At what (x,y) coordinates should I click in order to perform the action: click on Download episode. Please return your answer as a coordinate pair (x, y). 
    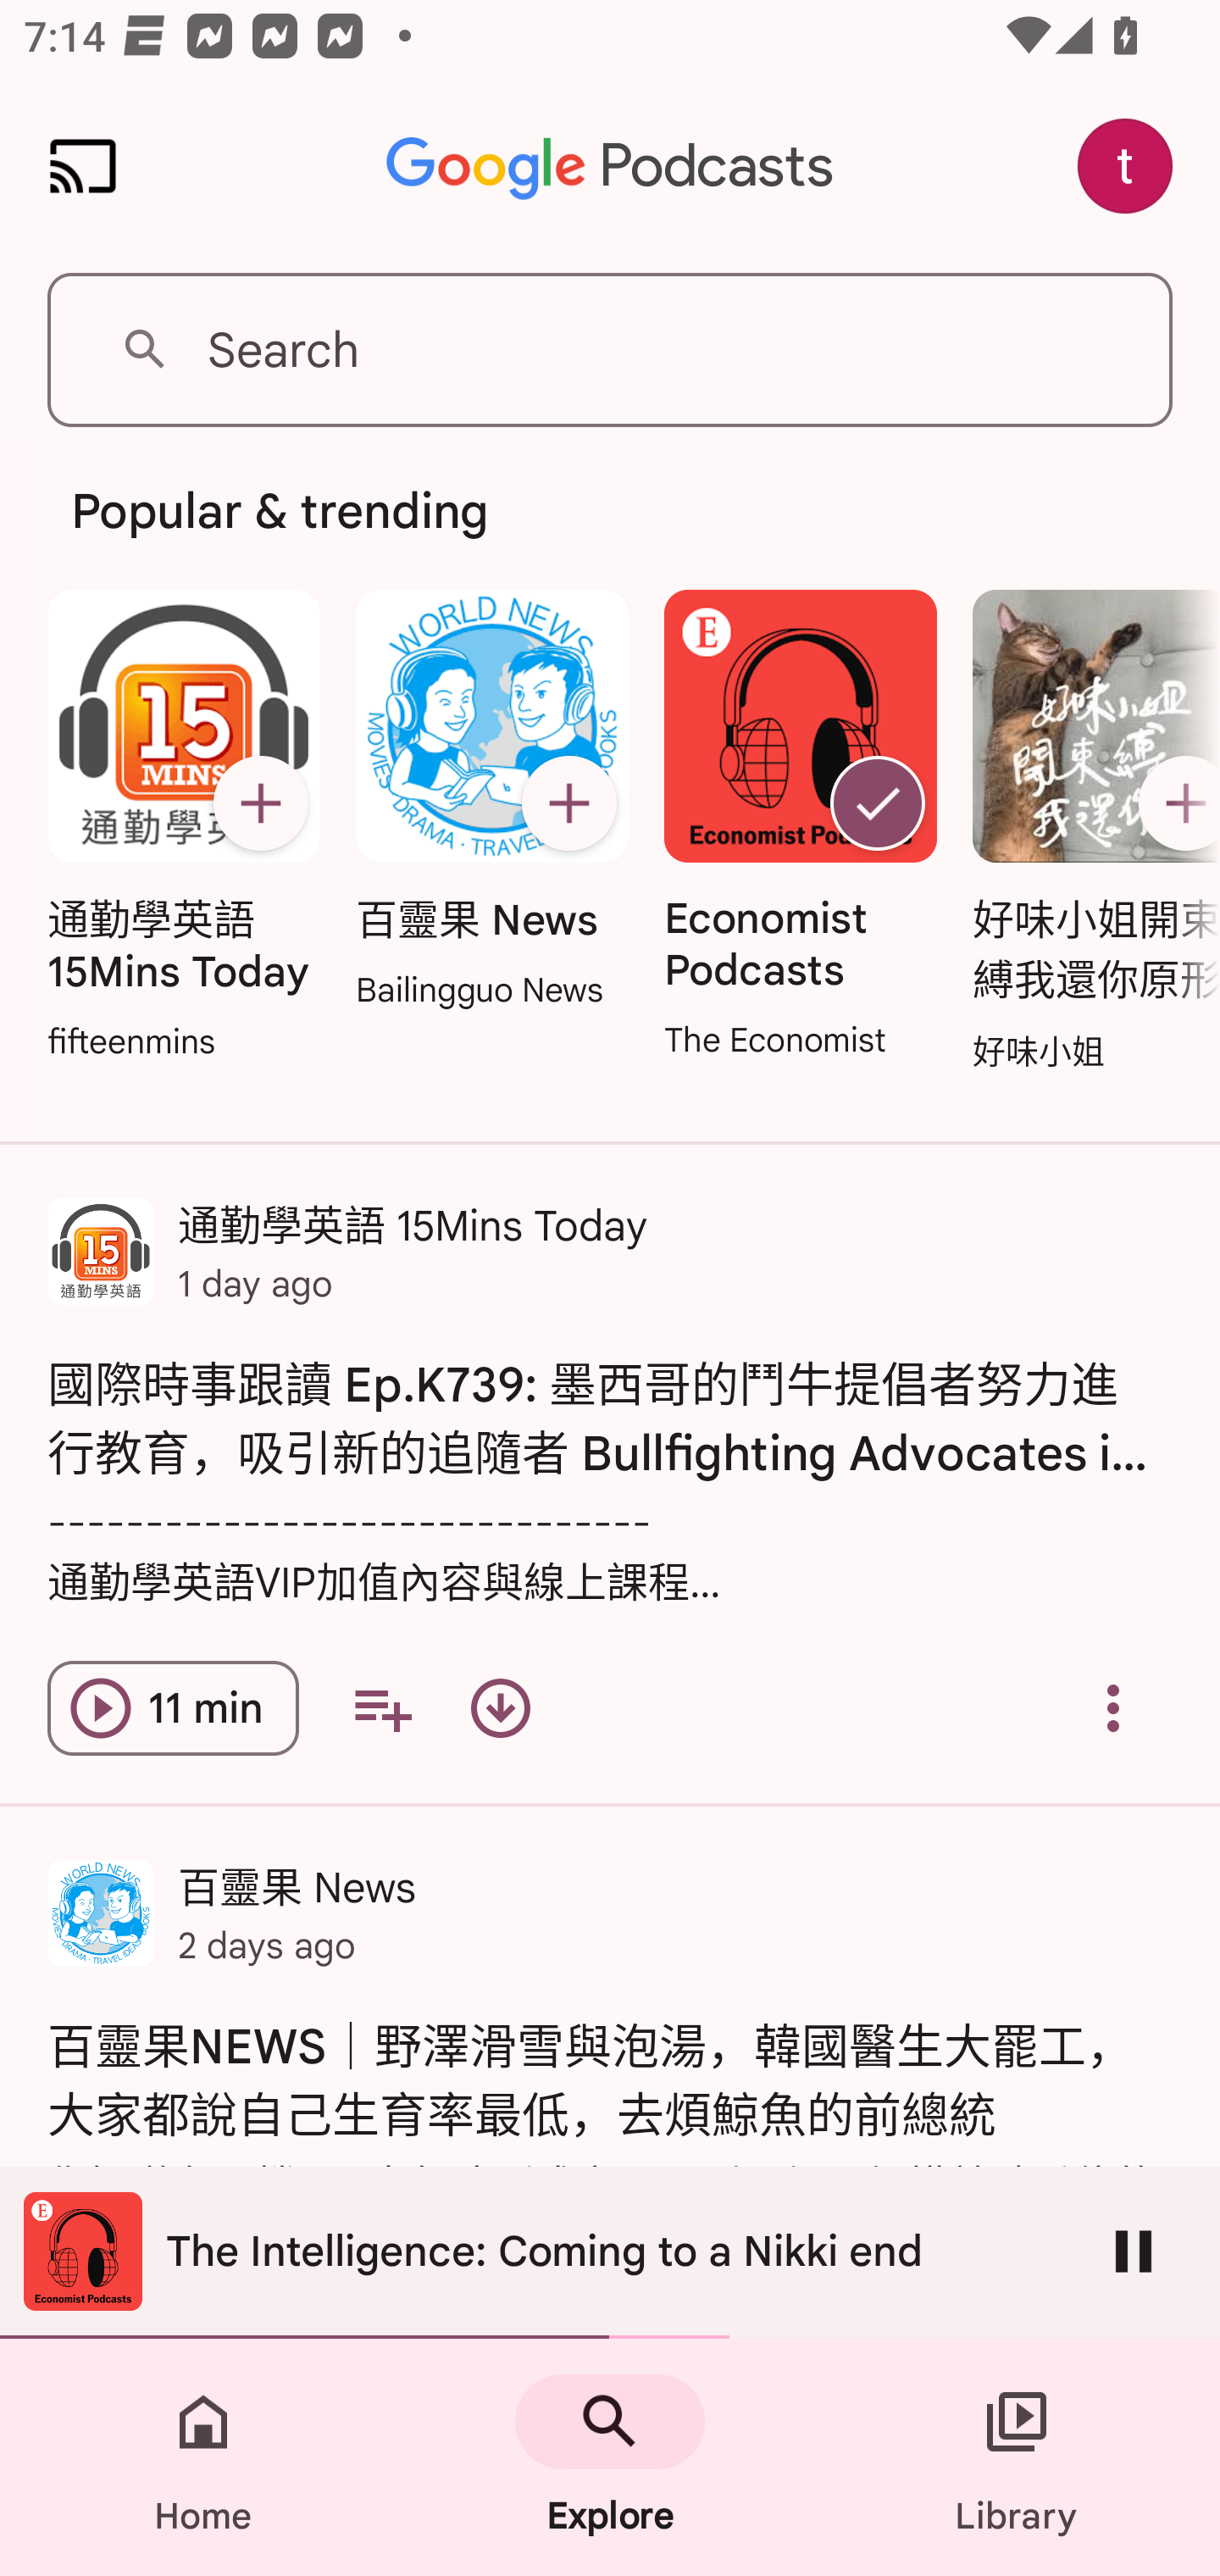
    Looking at the image, I should click on (500, 1708).